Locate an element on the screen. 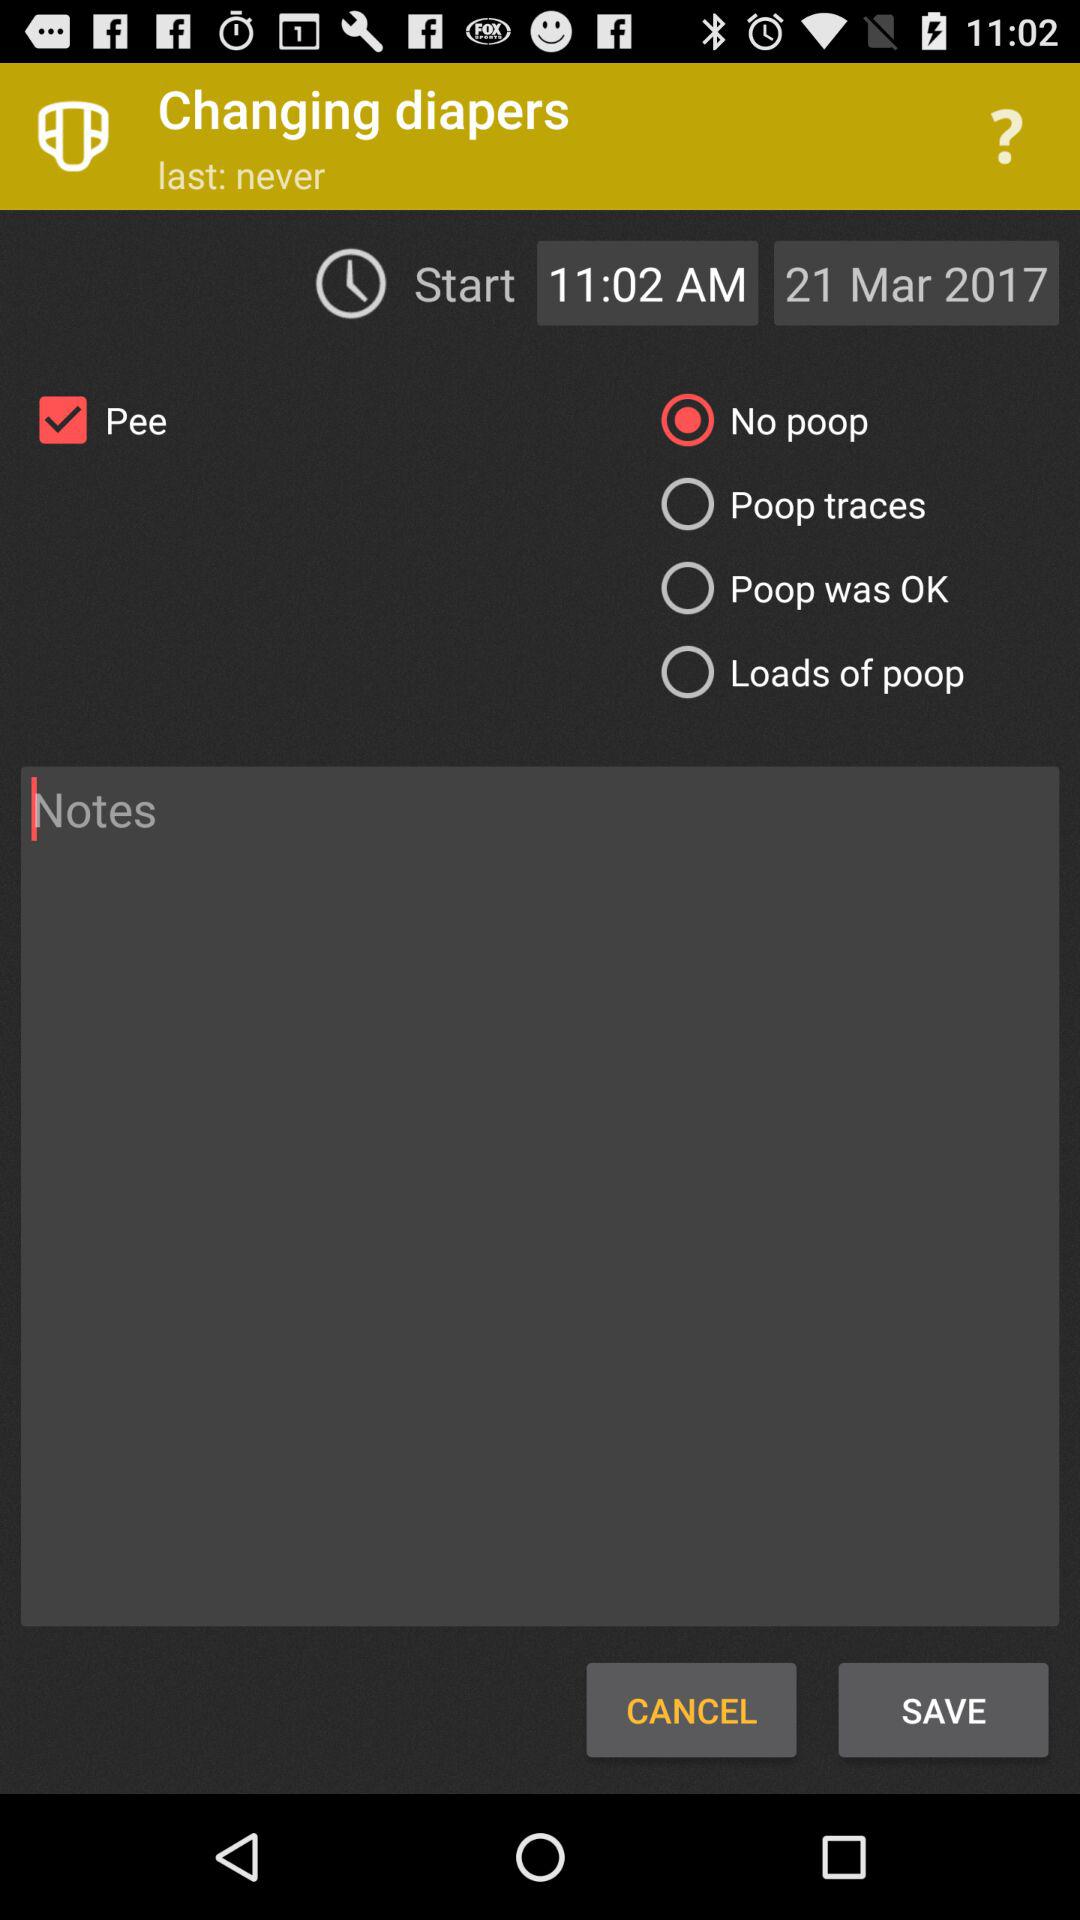 This screenshot has width=1080, height=1920. select the icon below the no poop item is located at coordinates (786, 504).